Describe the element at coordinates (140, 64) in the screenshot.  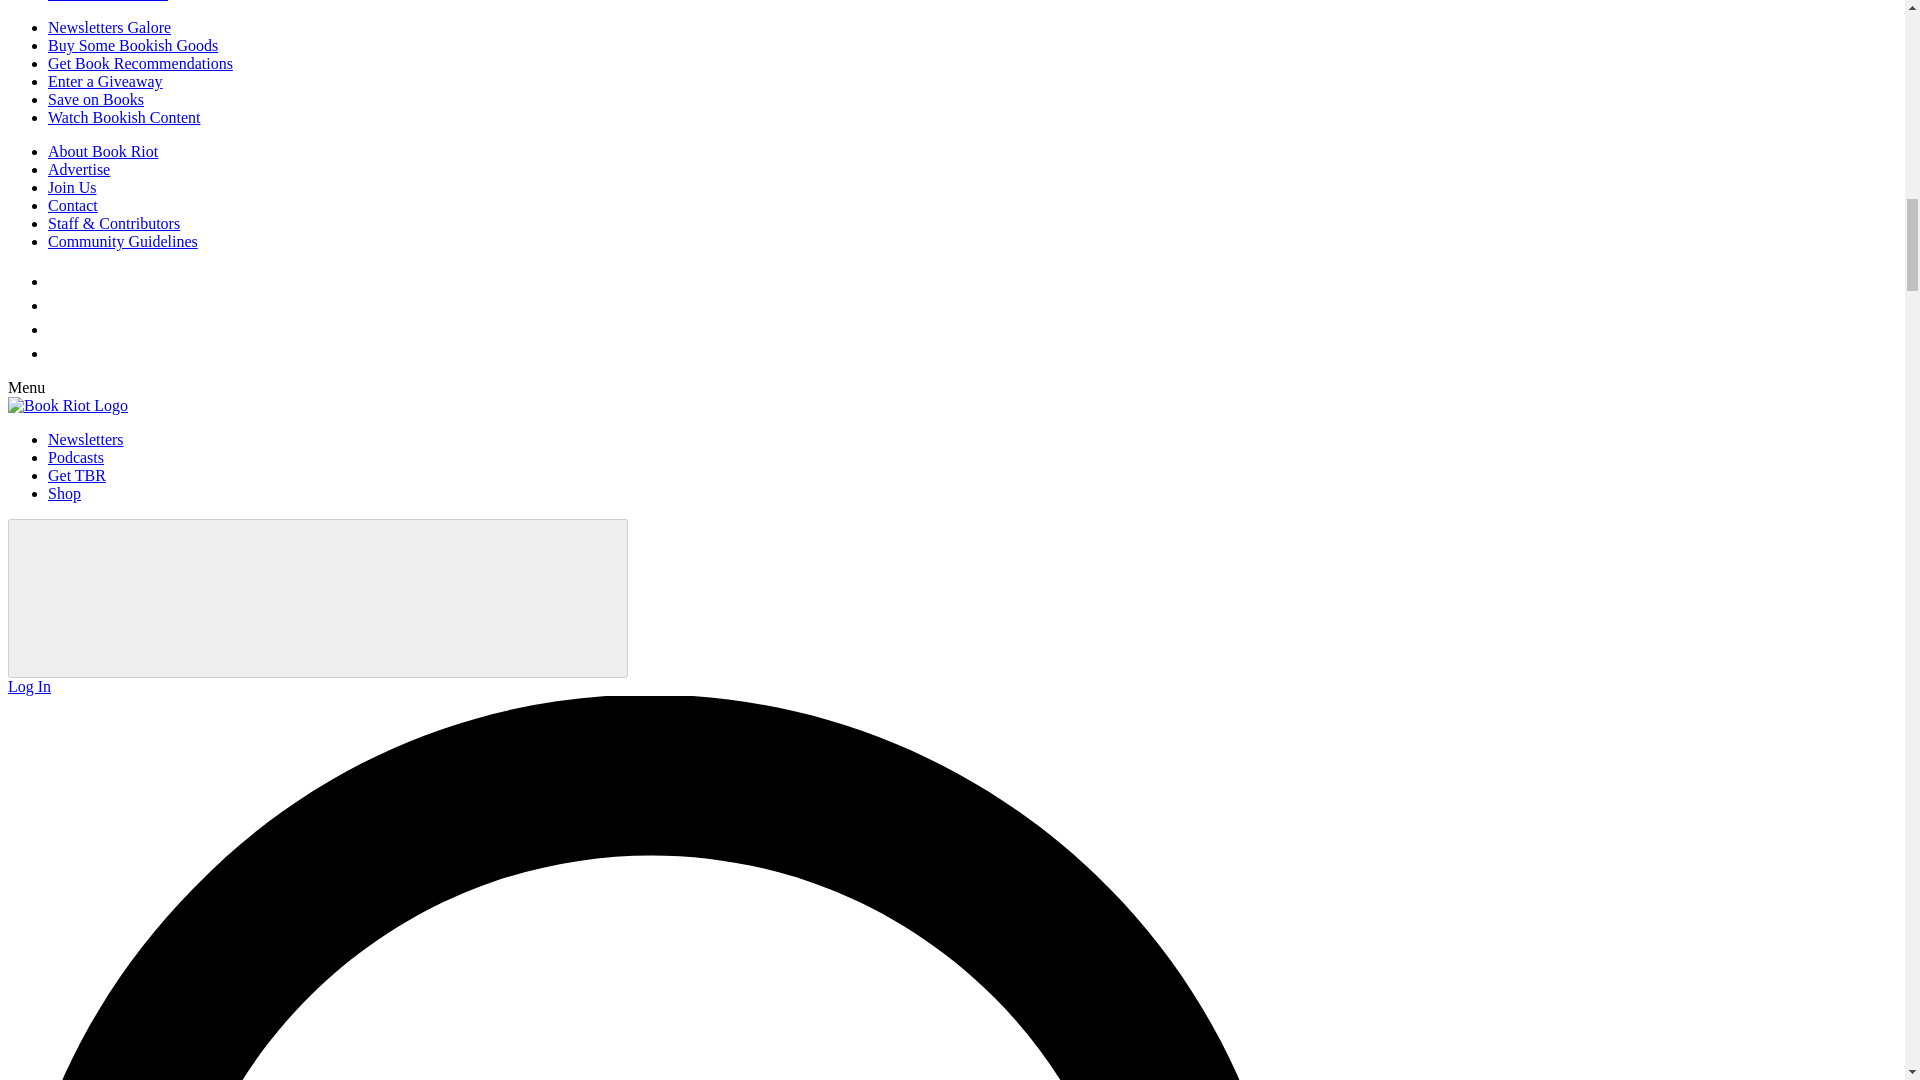
I see `Get Book Recommendations` at that location.